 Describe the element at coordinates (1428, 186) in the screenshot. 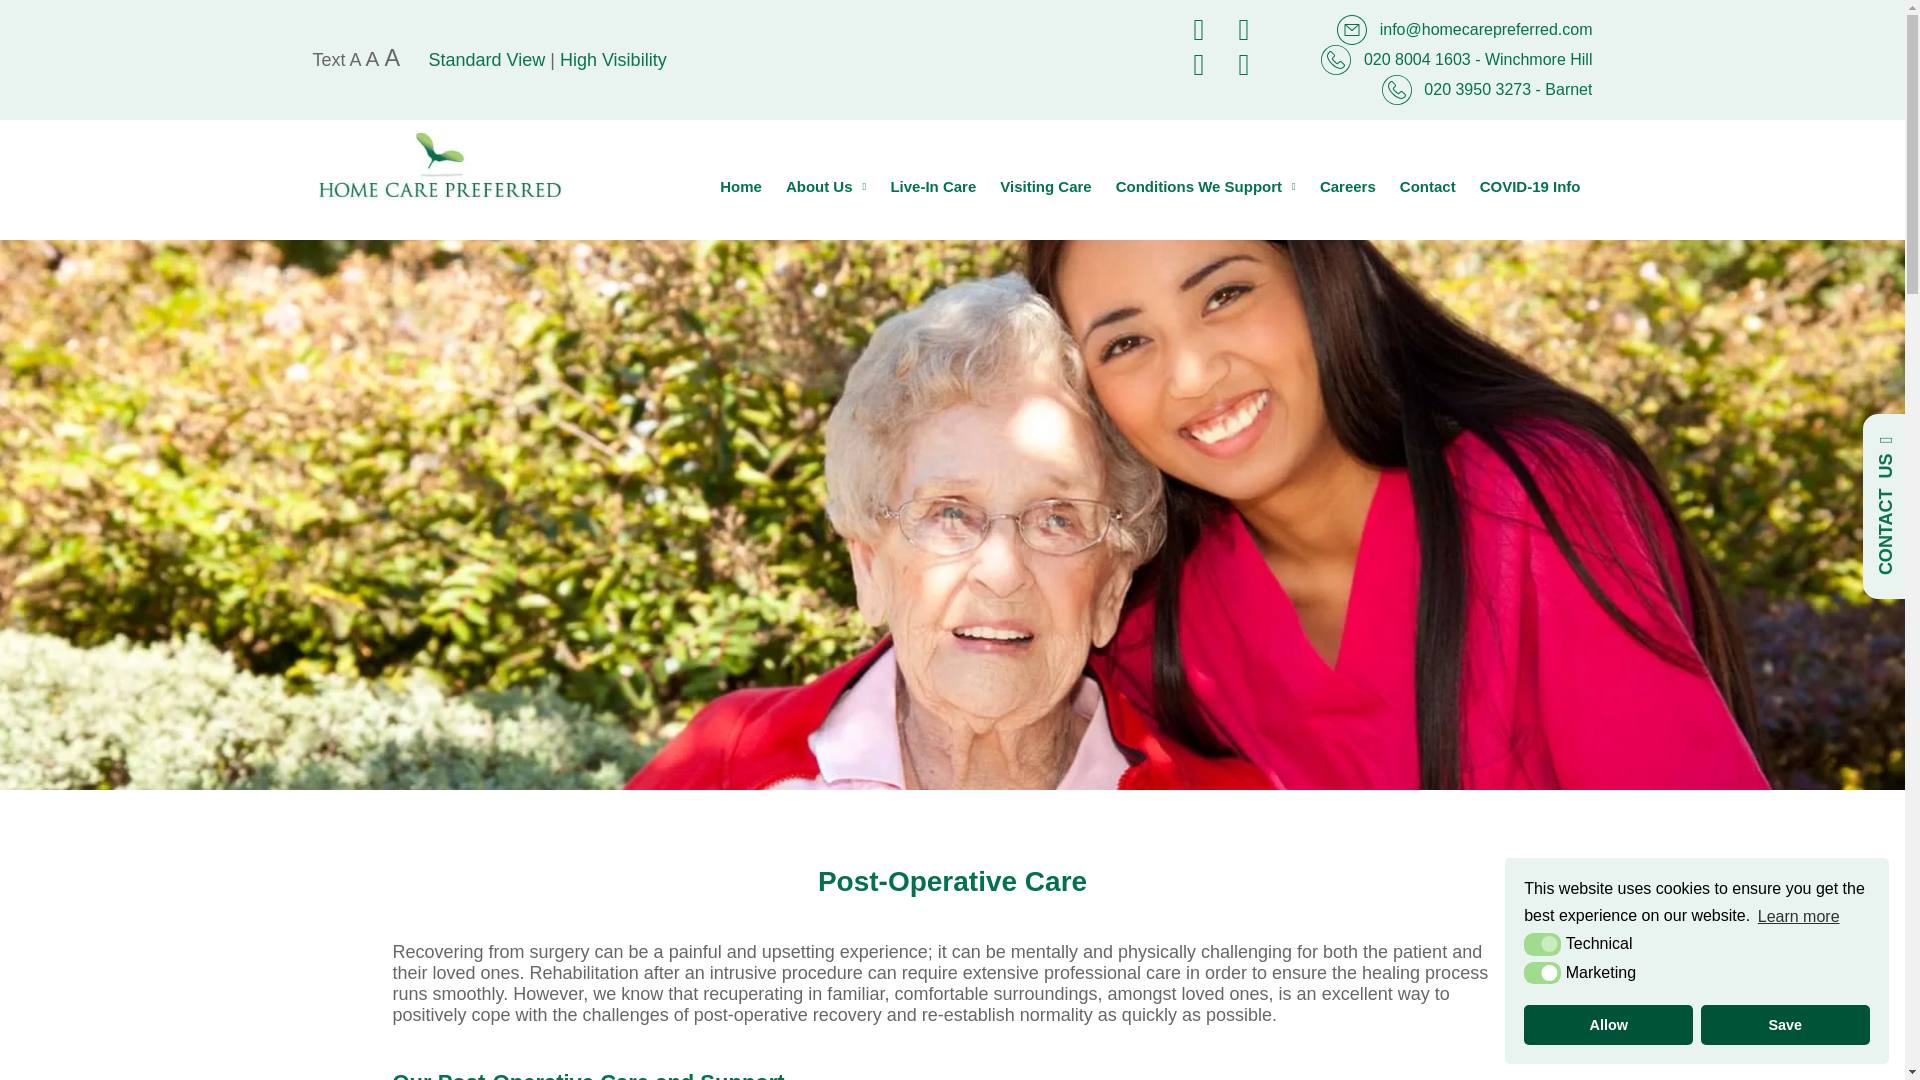

I see `Contact` at that location.